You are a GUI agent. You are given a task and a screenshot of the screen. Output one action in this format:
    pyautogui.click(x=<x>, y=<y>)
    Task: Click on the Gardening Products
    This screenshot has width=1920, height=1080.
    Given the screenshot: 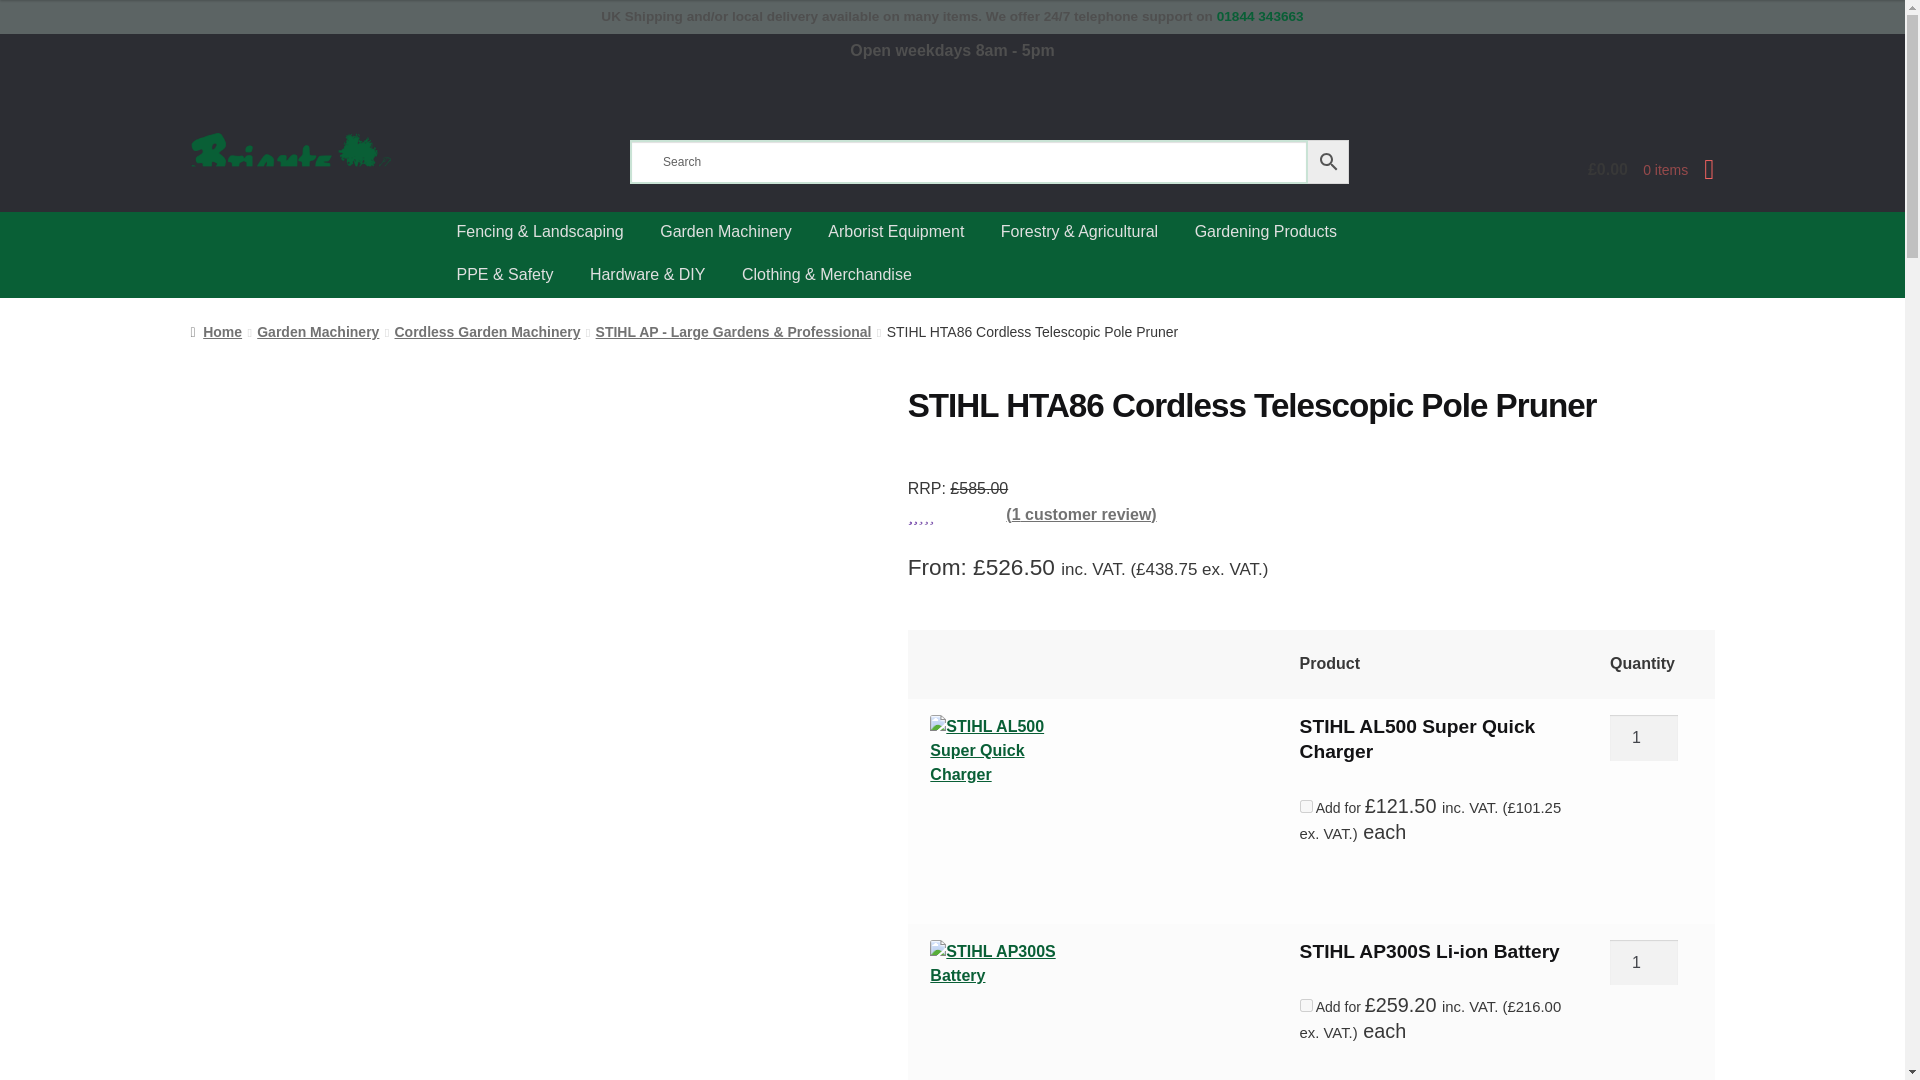 What is the action you would take?
    pyautogui.click(x=1266, y=232)
    